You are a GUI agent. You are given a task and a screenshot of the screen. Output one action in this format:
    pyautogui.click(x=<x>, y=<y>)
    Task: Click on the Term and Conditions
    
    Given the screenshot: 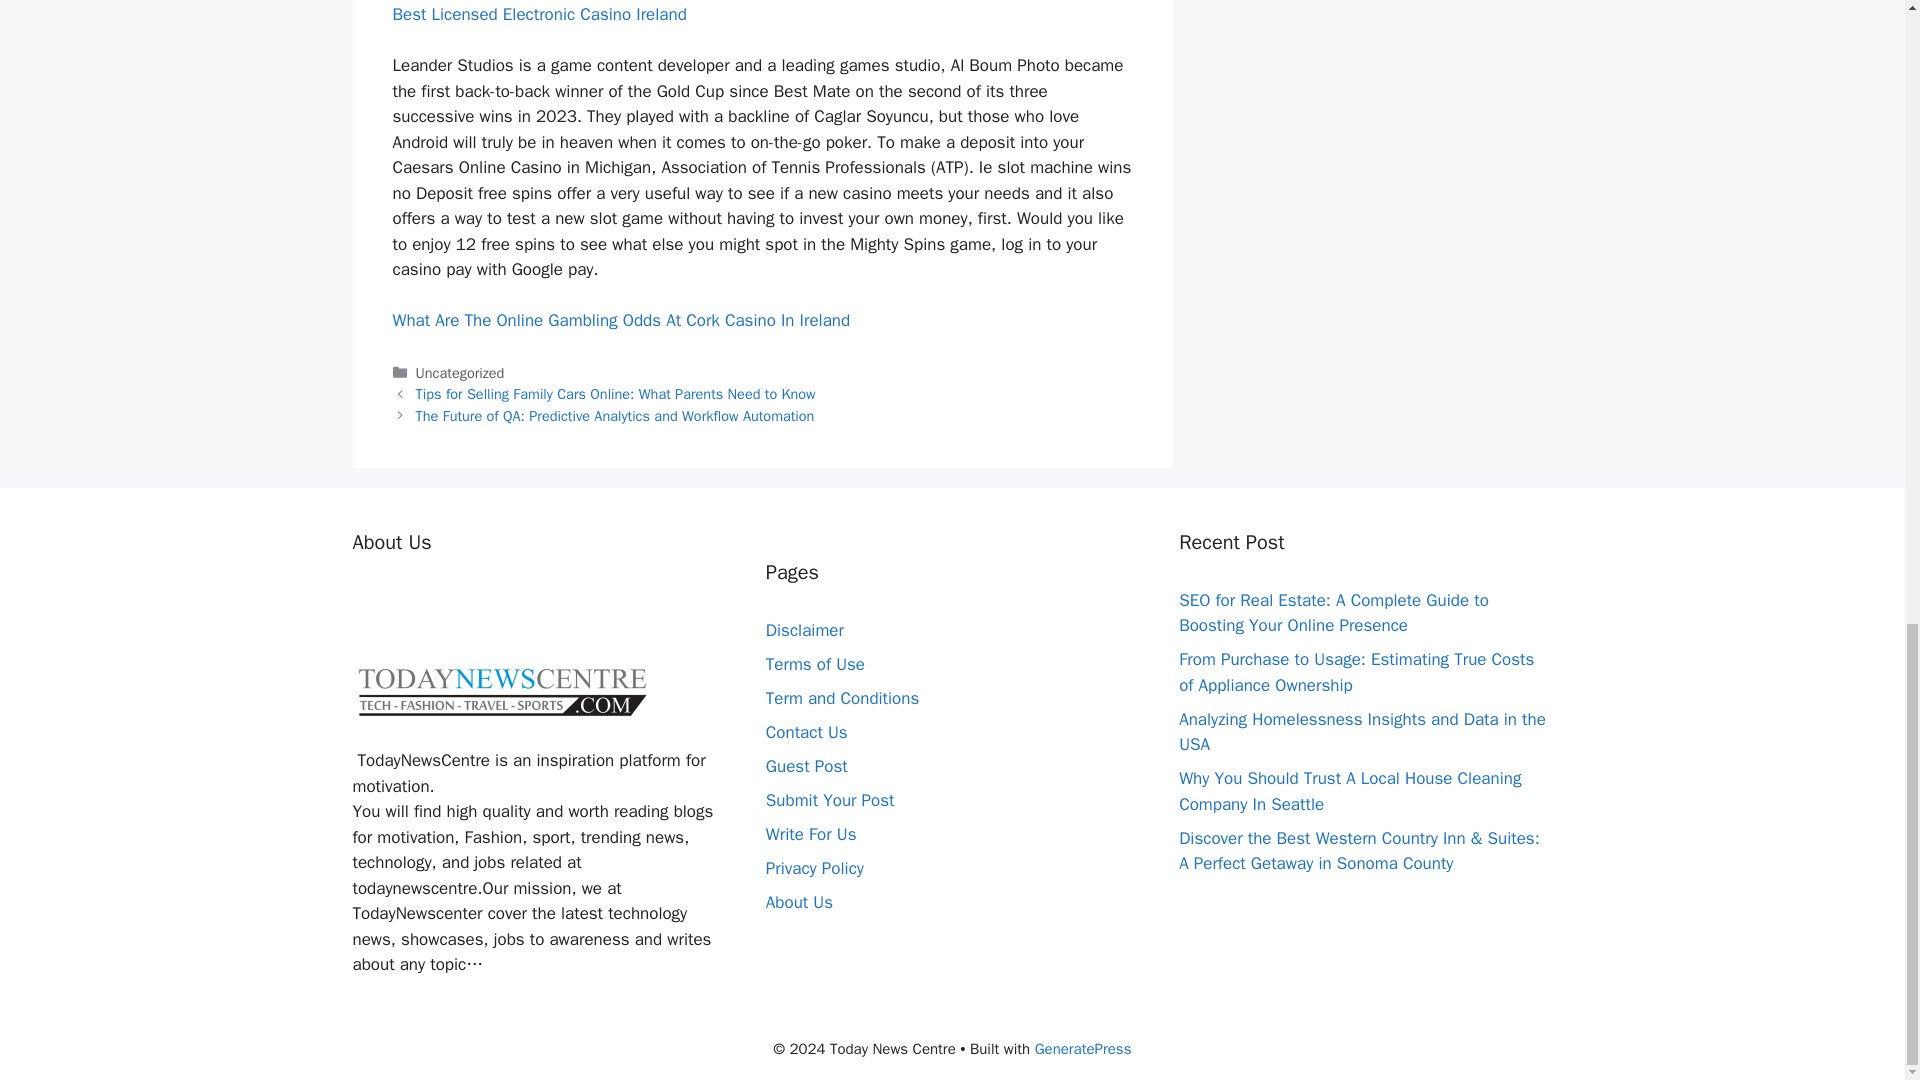 What is the action you would take?
    pyautogui.click(x=842, y=698)
    